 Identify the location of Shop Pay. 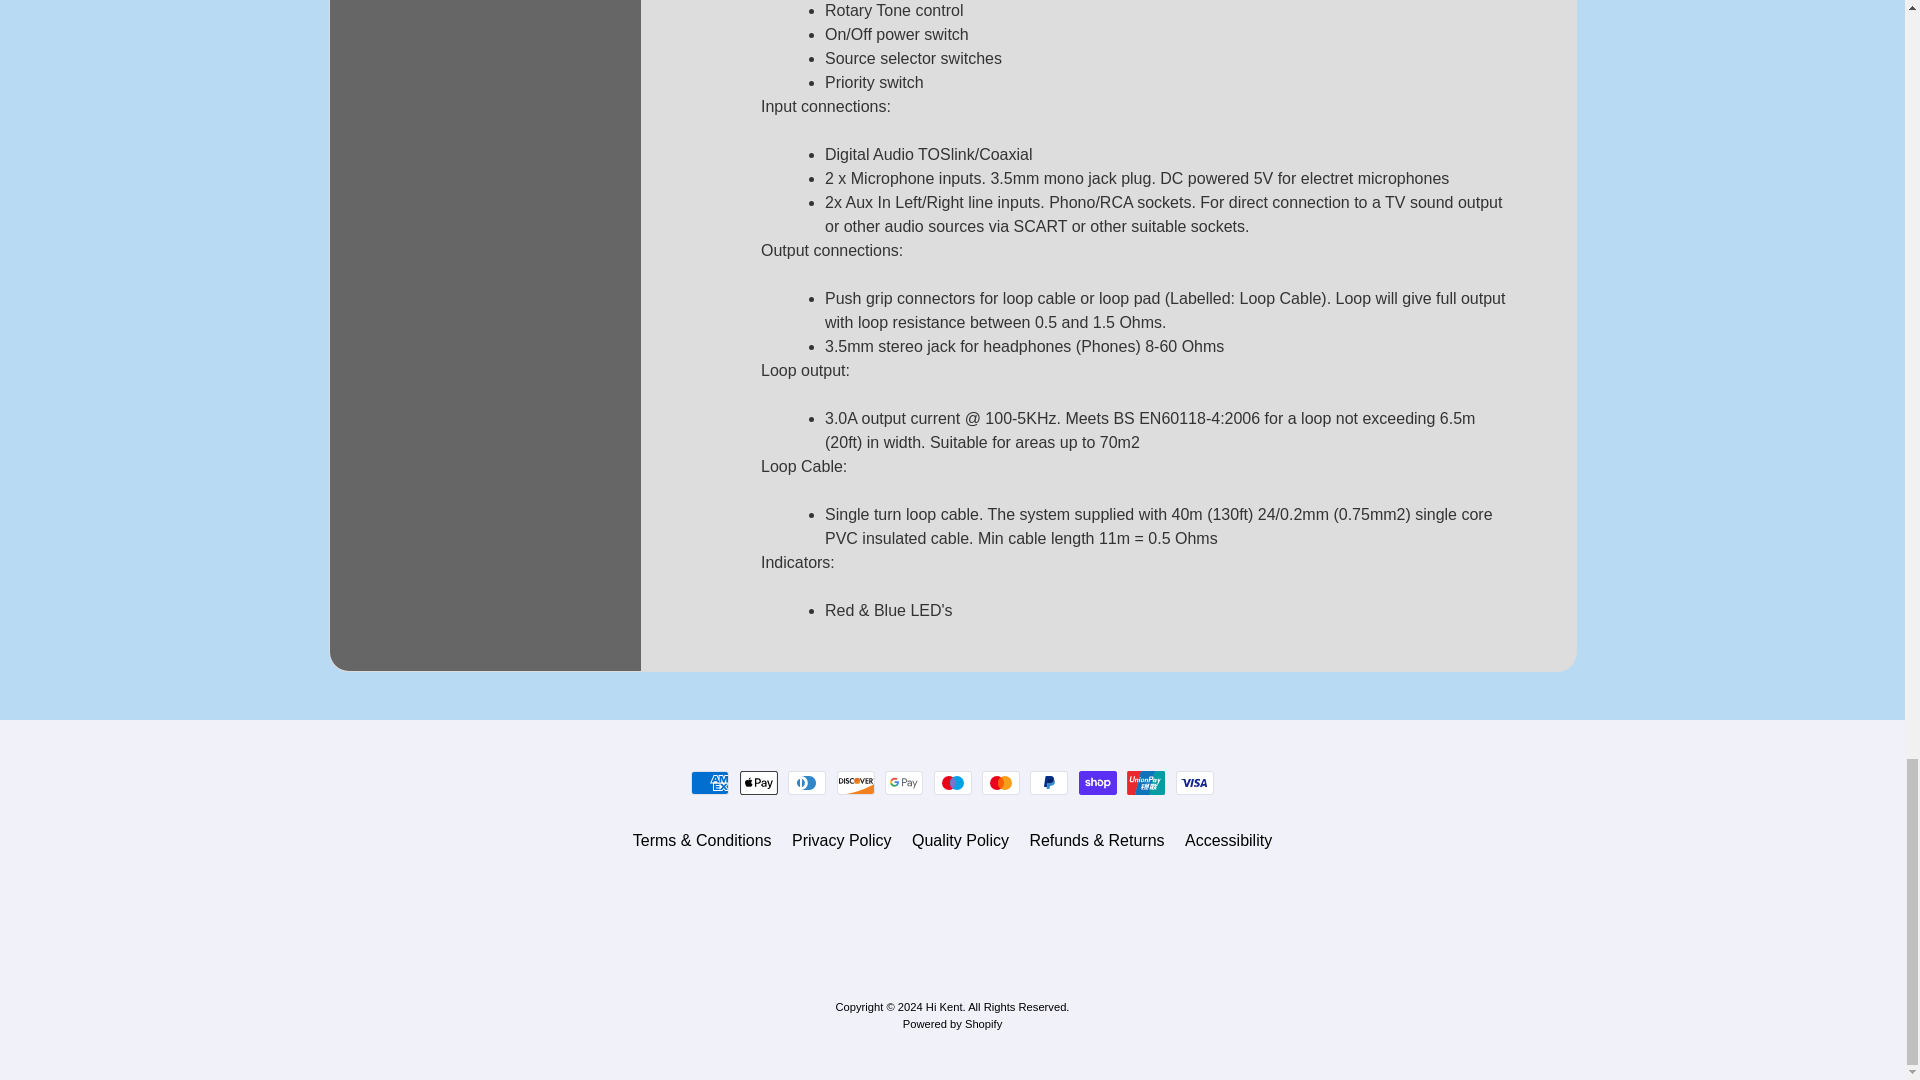
(1098, 782).